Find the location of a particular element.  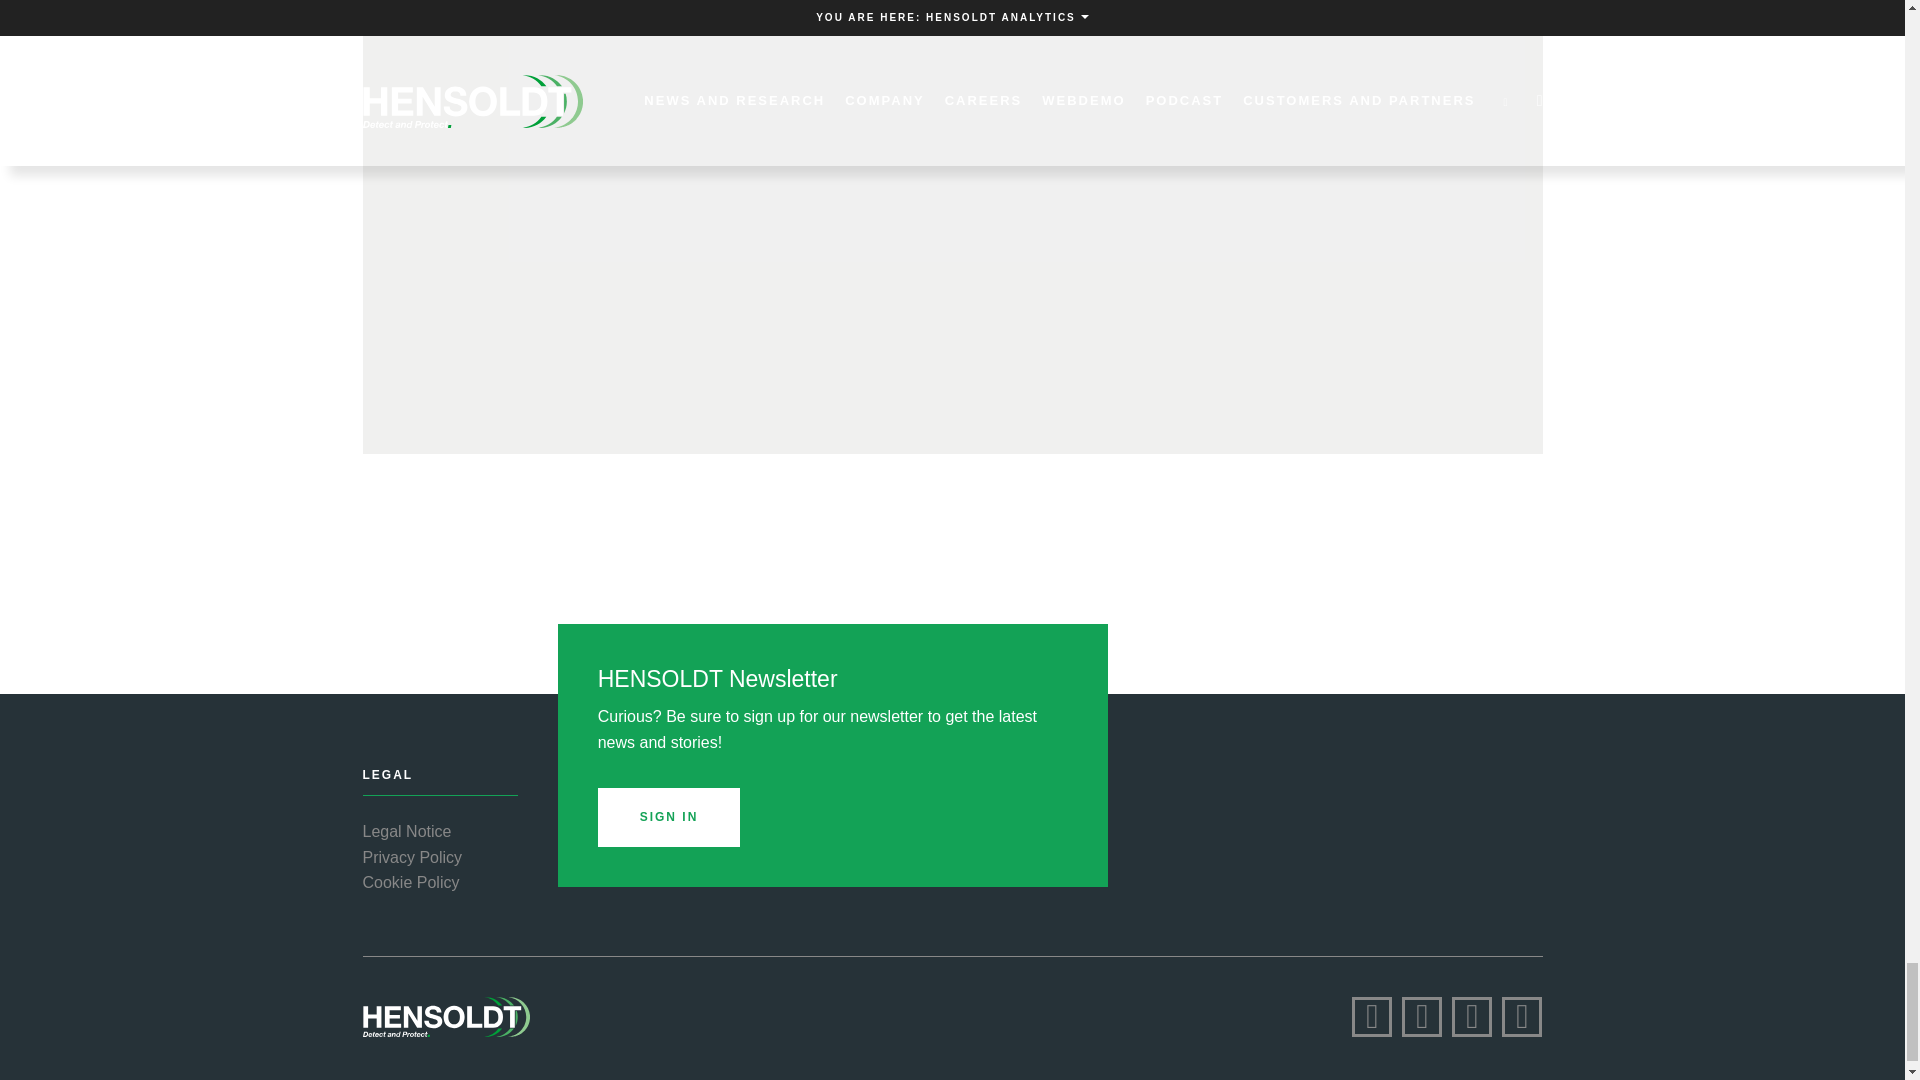

Legal Notice is located at coordinates (406, 831).